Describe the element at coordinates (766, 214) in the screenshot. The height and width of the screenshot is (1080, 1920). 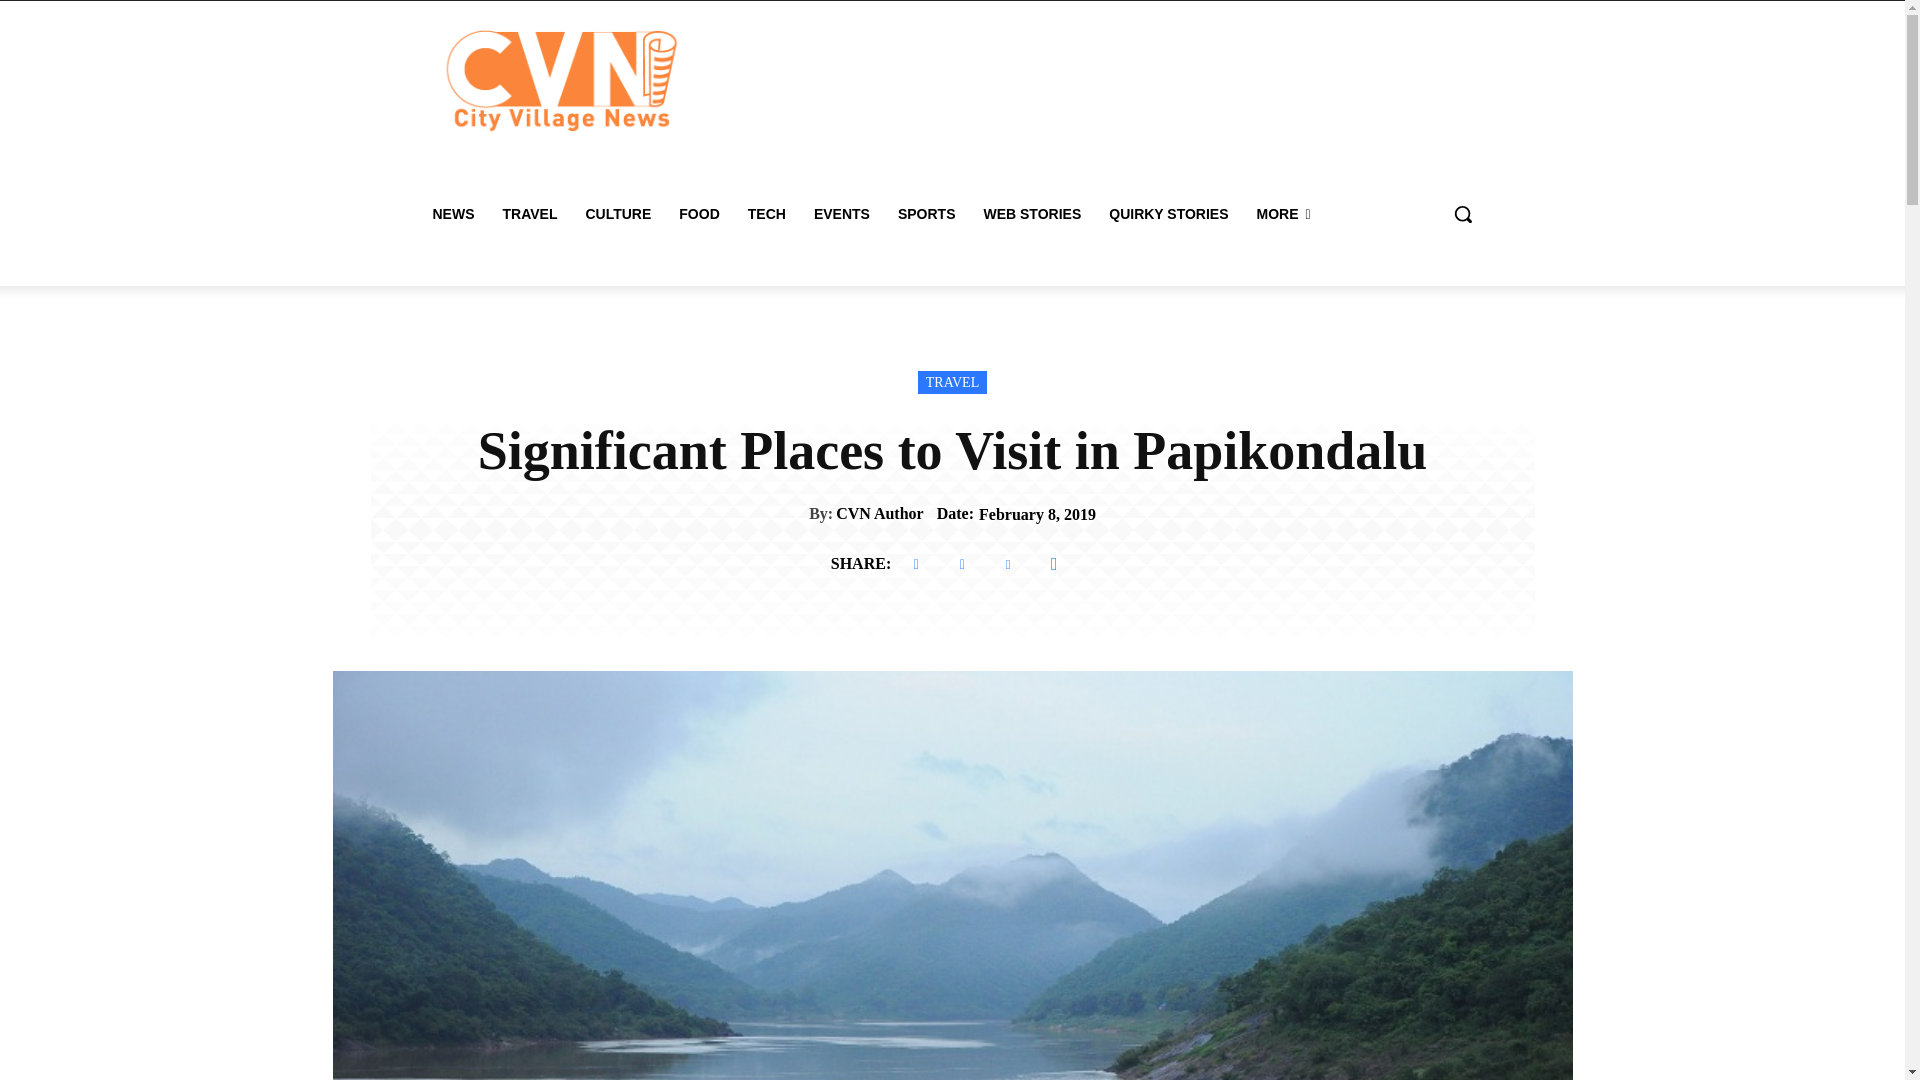
I see `TECH` at that location.